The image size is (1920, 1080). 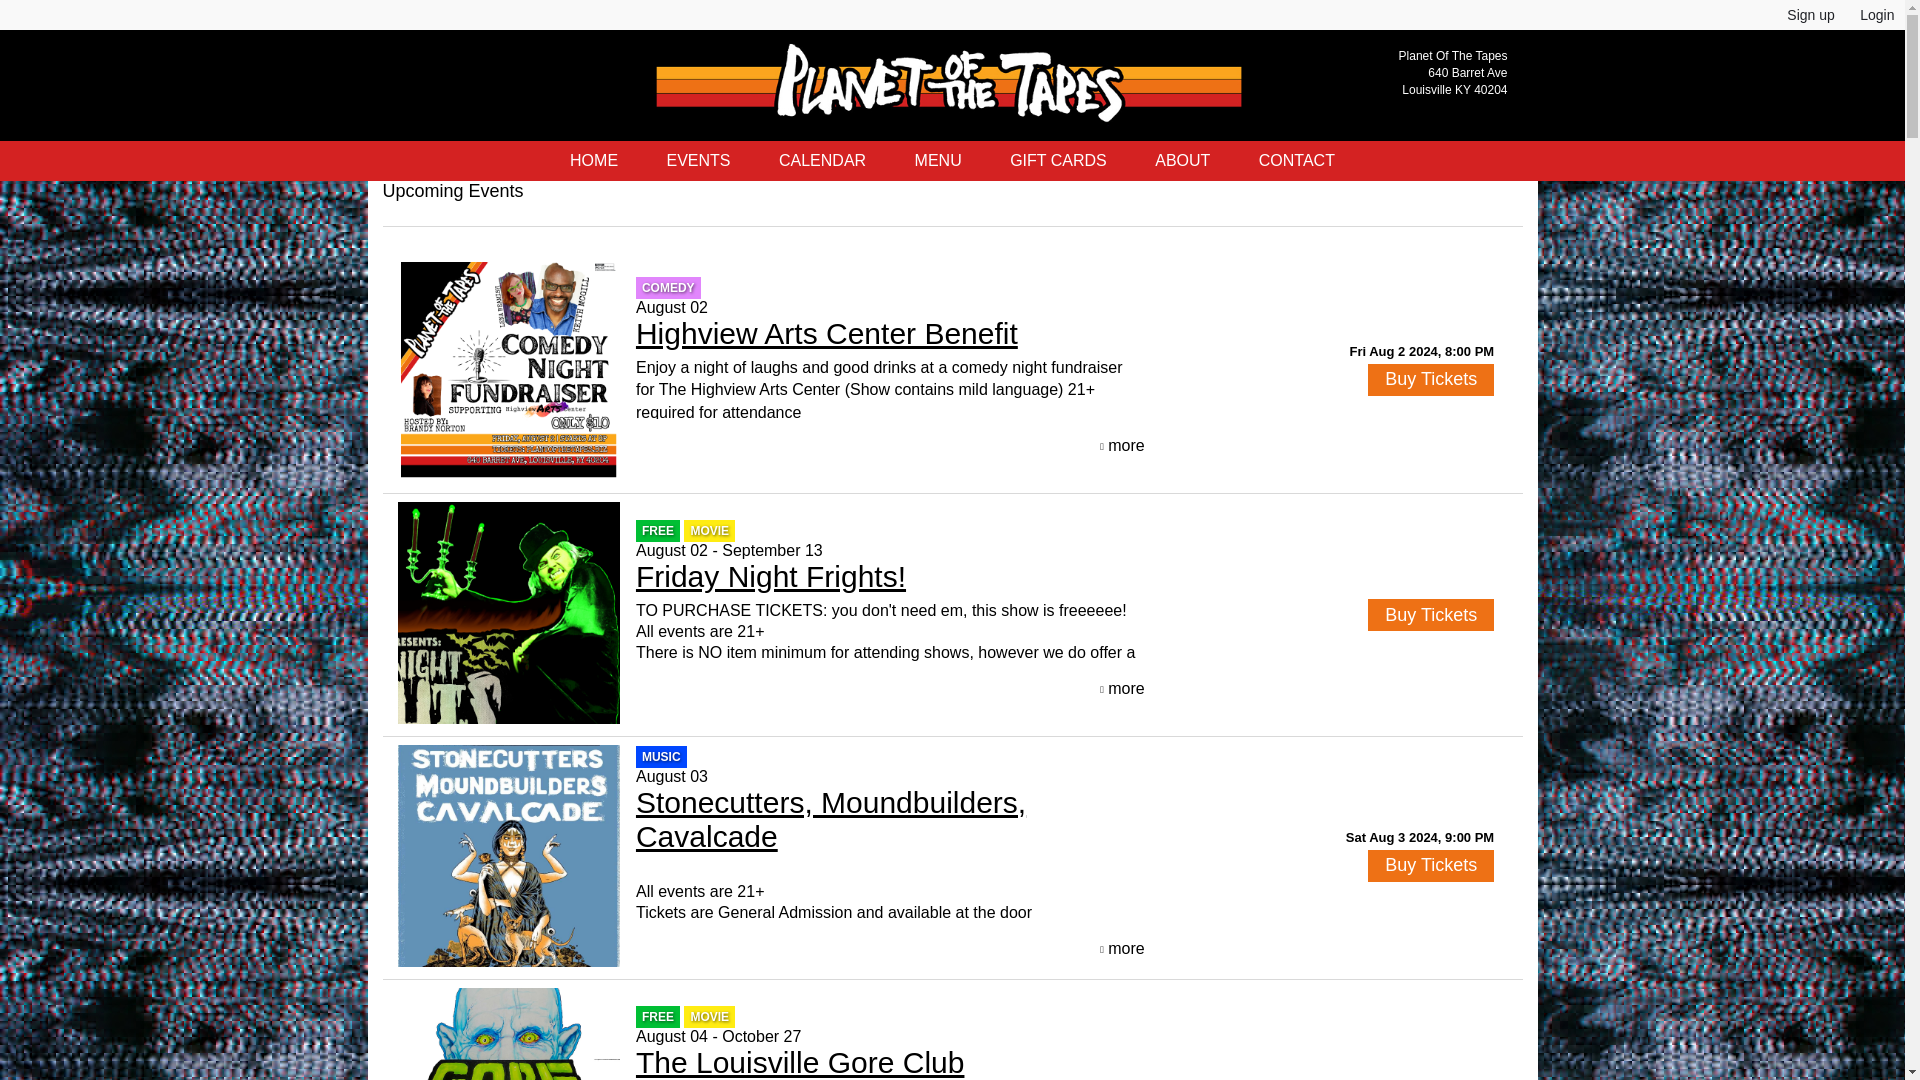 I want to click on CALENDAR, so click(x=822, y=161).